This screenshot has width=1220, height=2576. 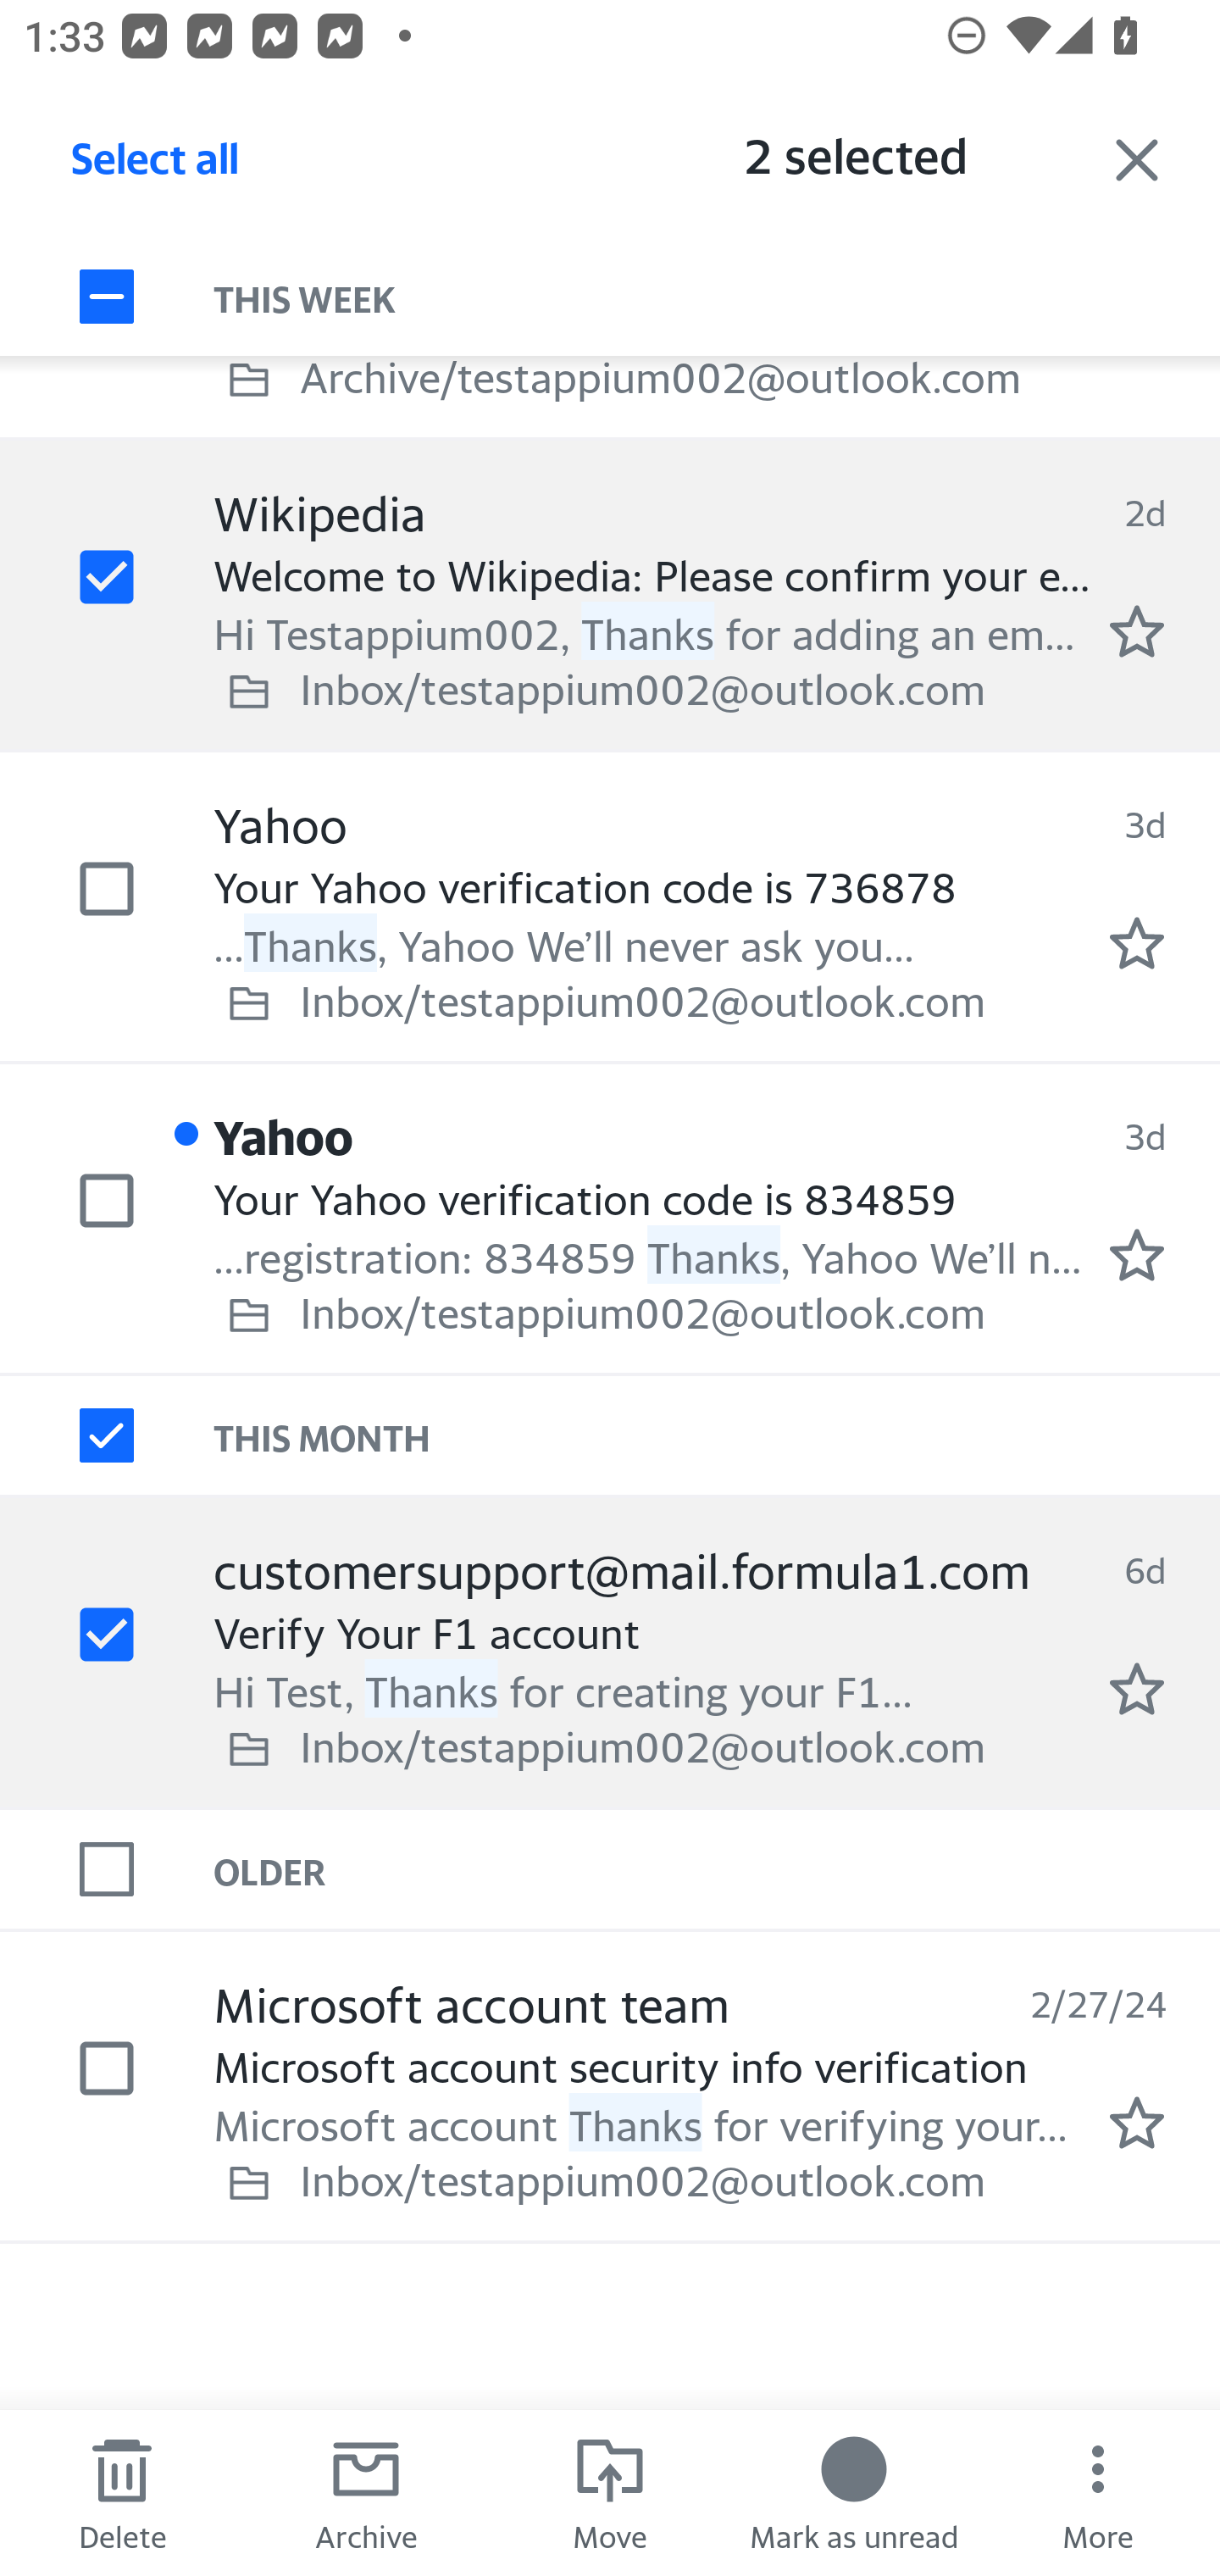 I want to click on Mark as starred., so click(x=1137, y=2122).